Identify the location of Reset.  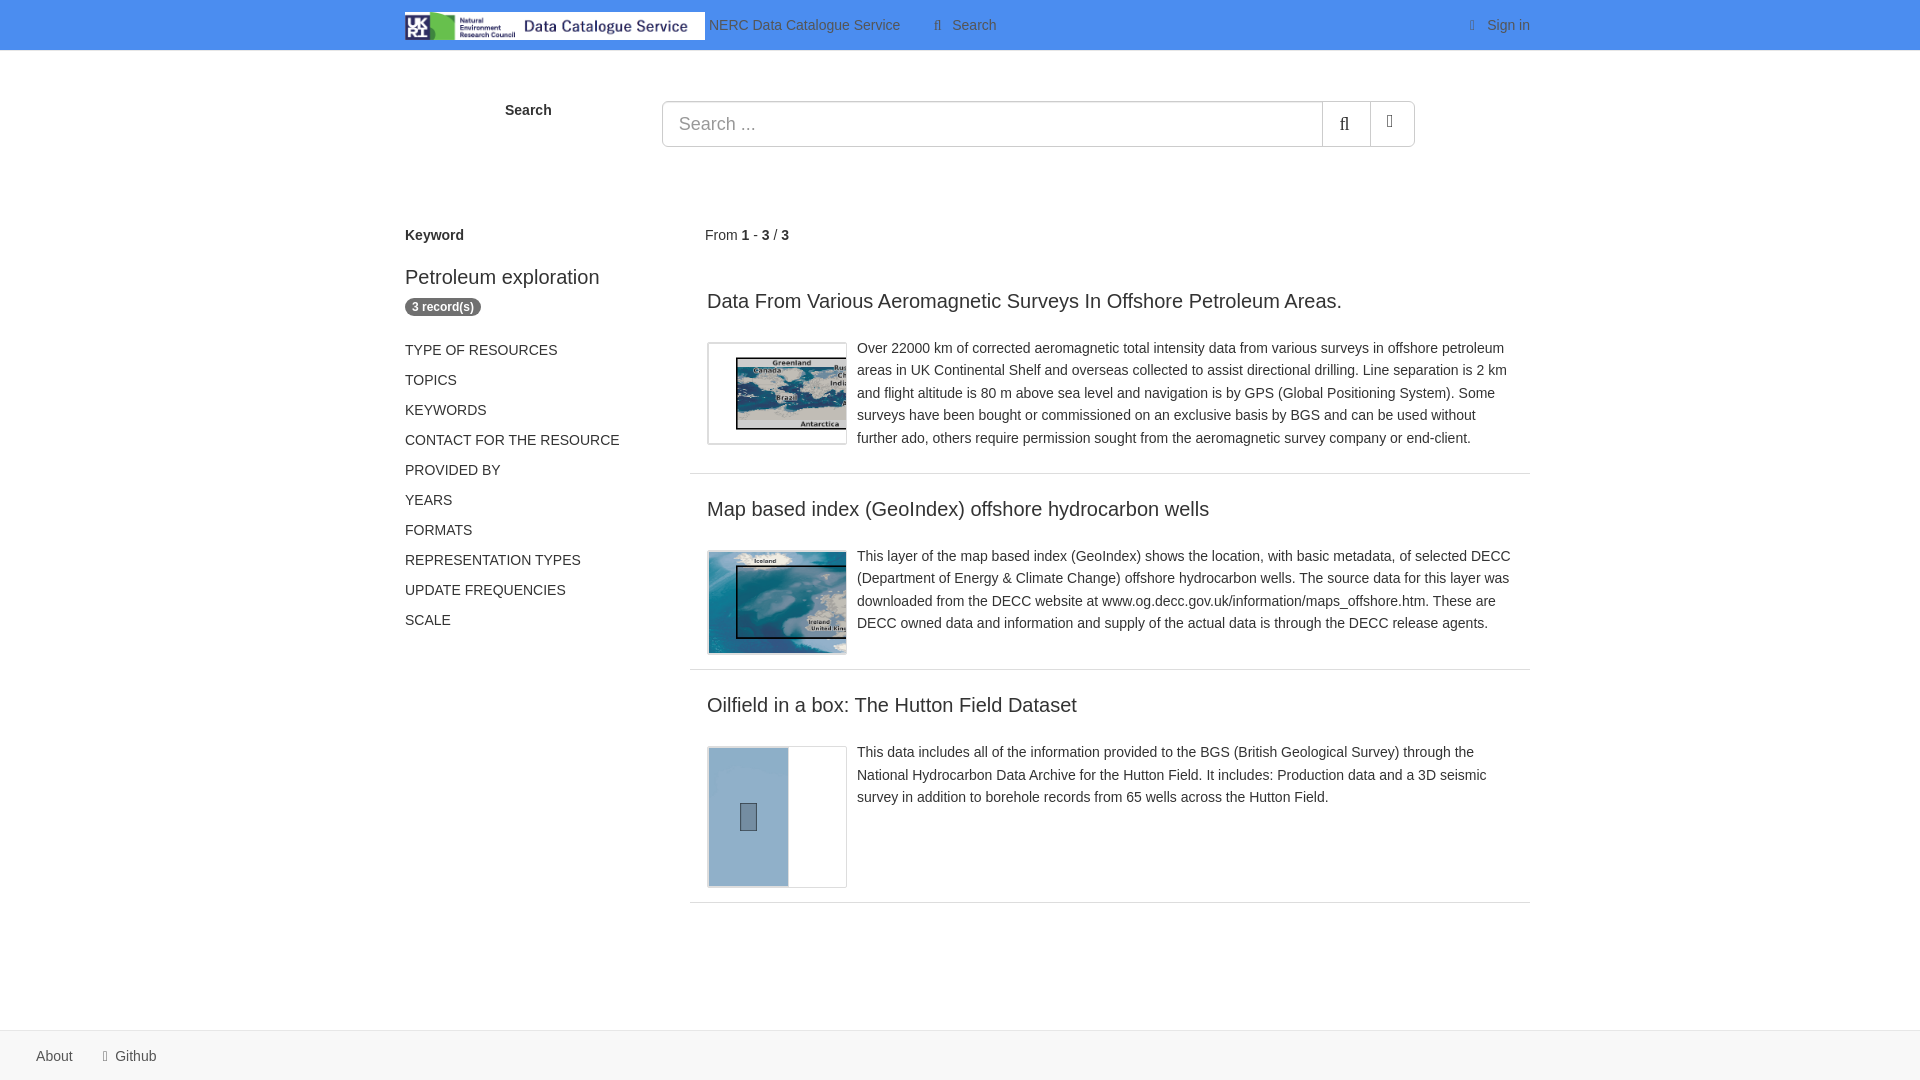
(1392, 124).